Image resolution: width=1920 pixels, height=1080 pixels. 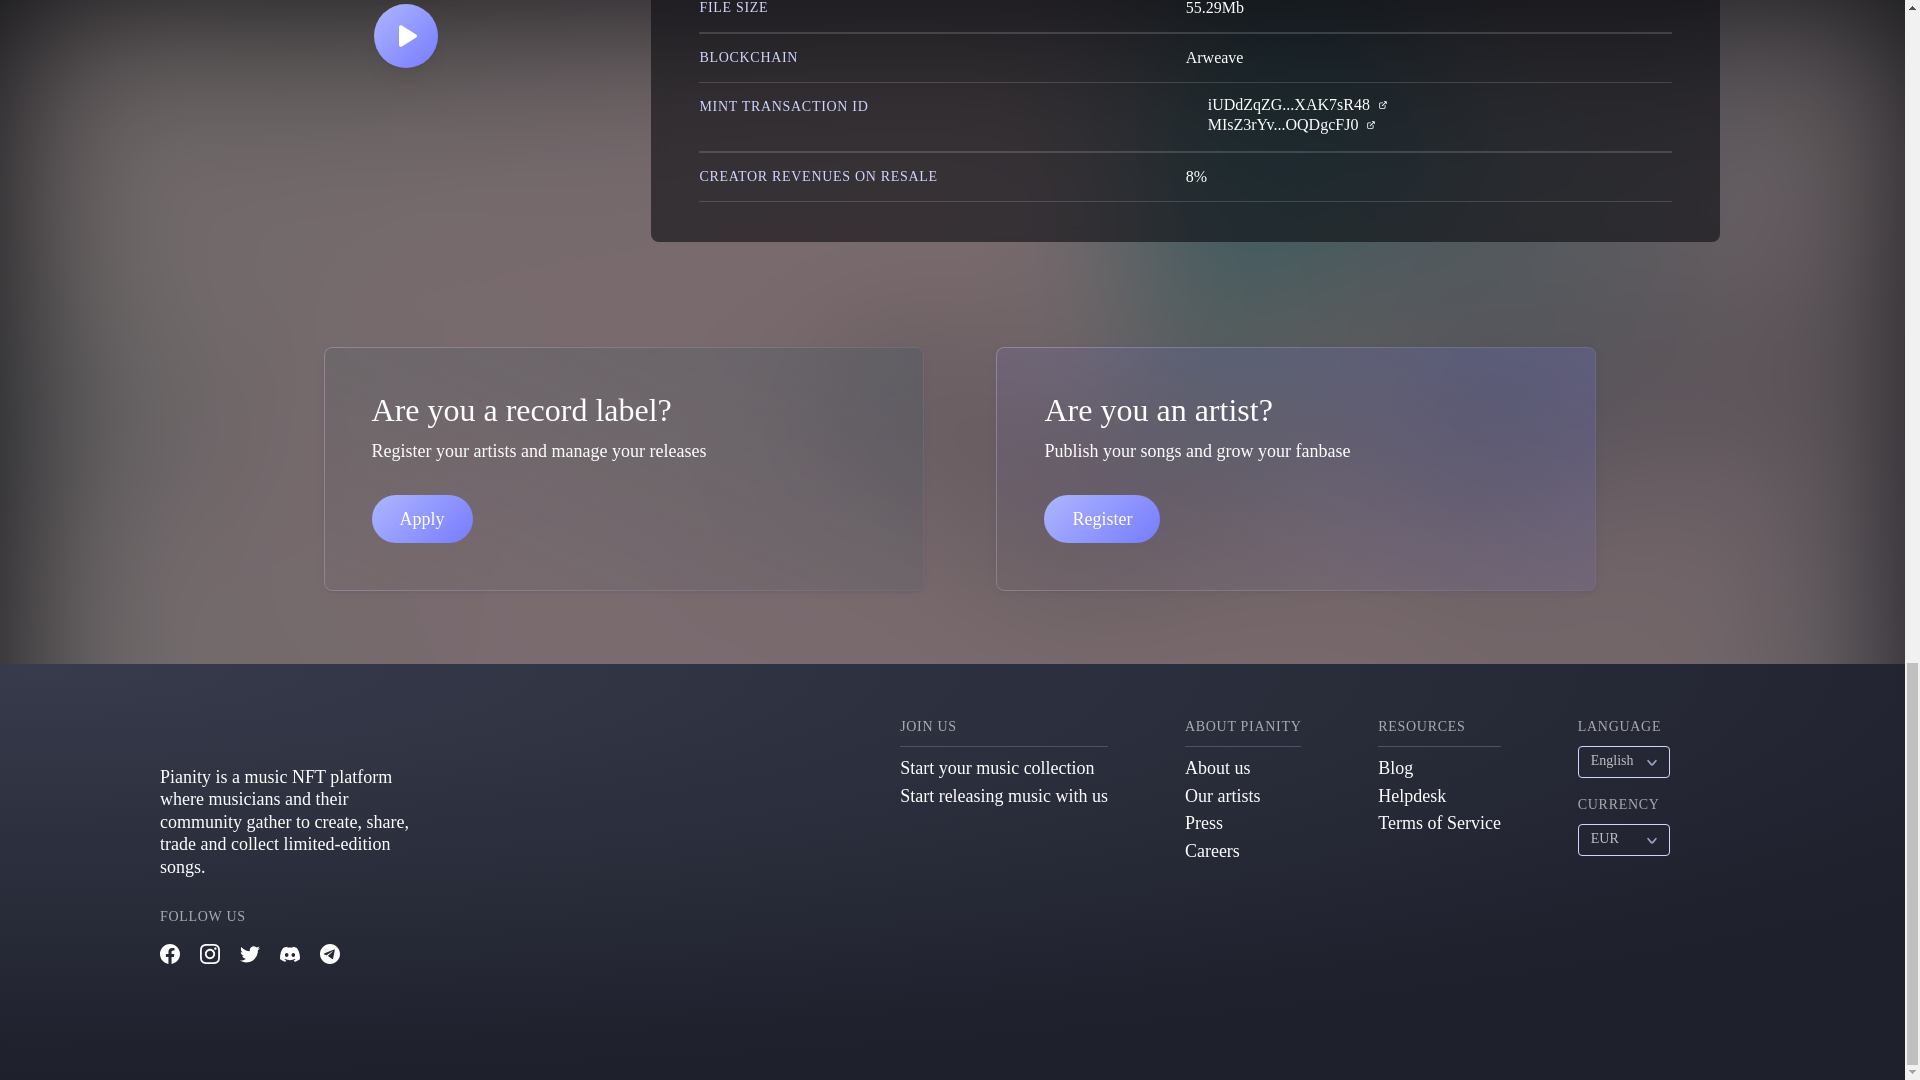 I want to click on iUDdZqZG...XAK7sR48, so click(x=1288, y=104).